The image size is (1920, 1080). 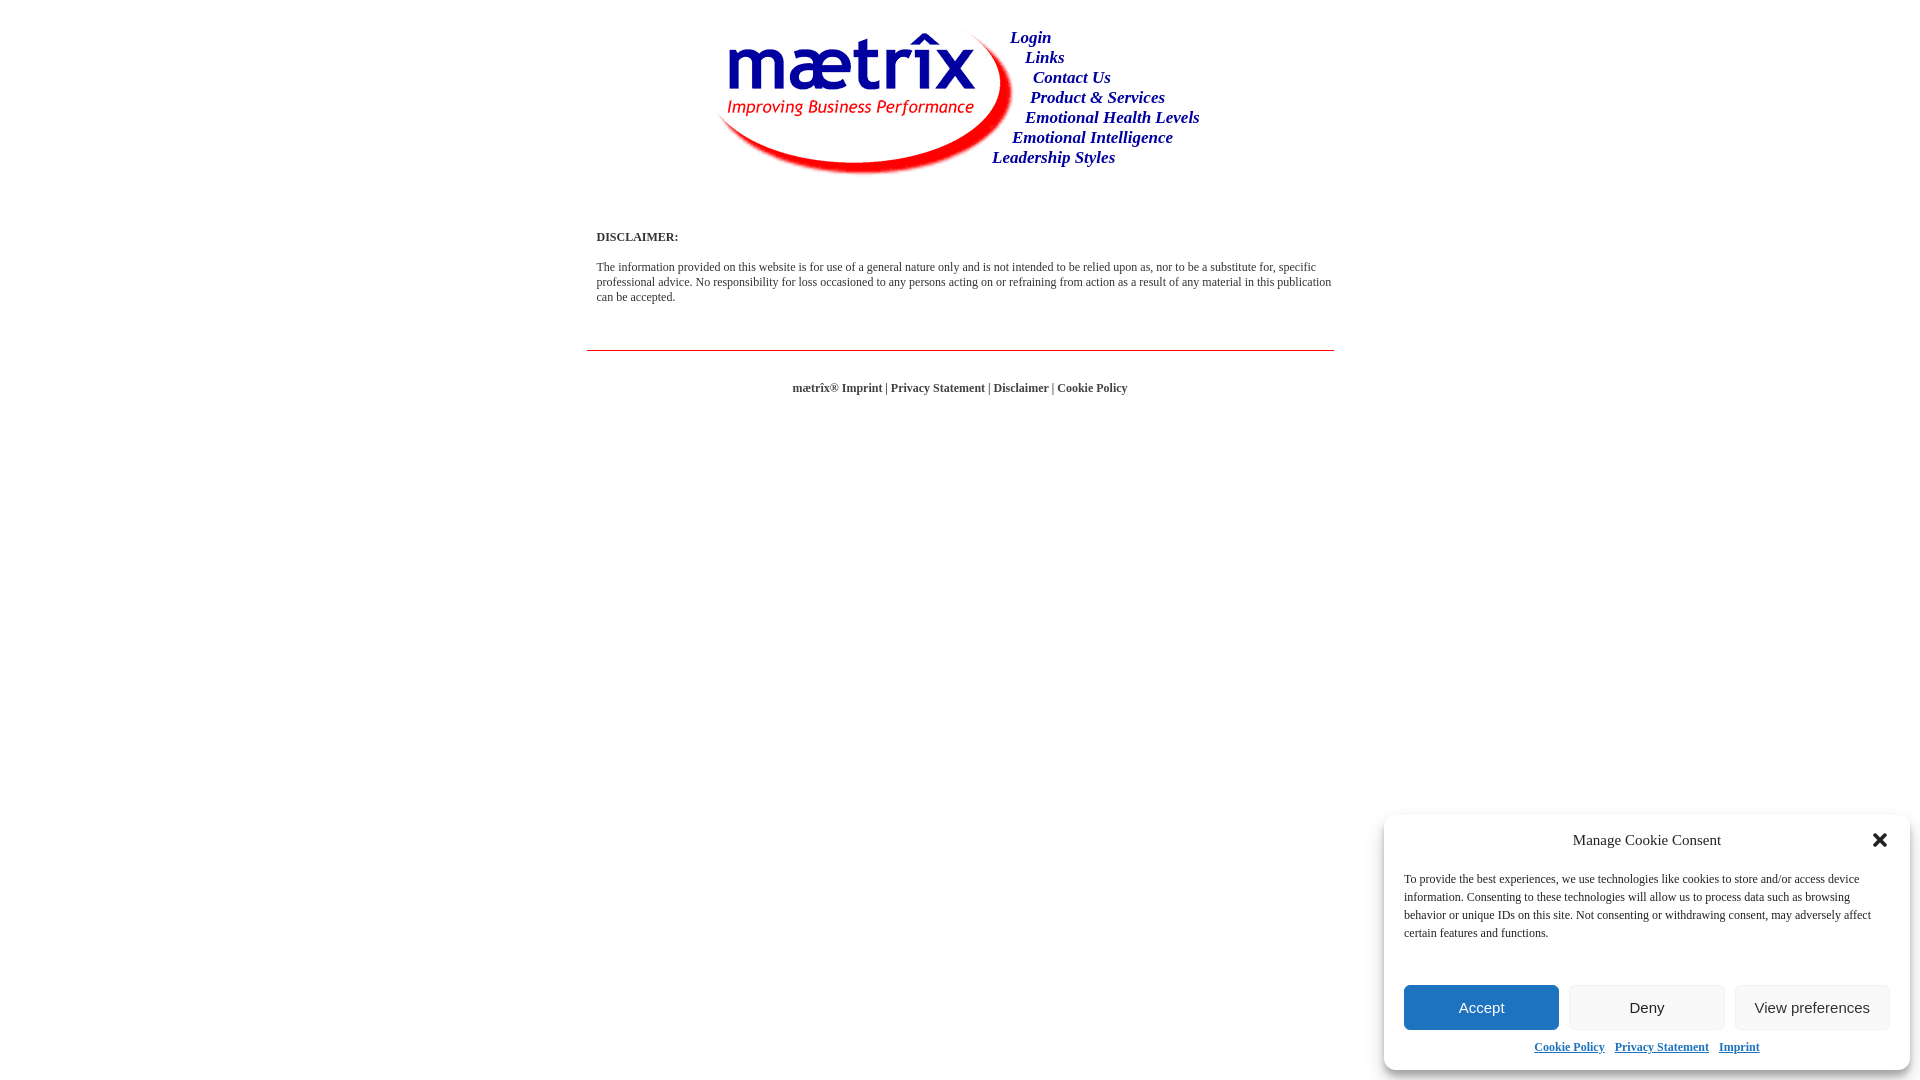 I want to click on Imprint, so click(x=1740, y=1048).